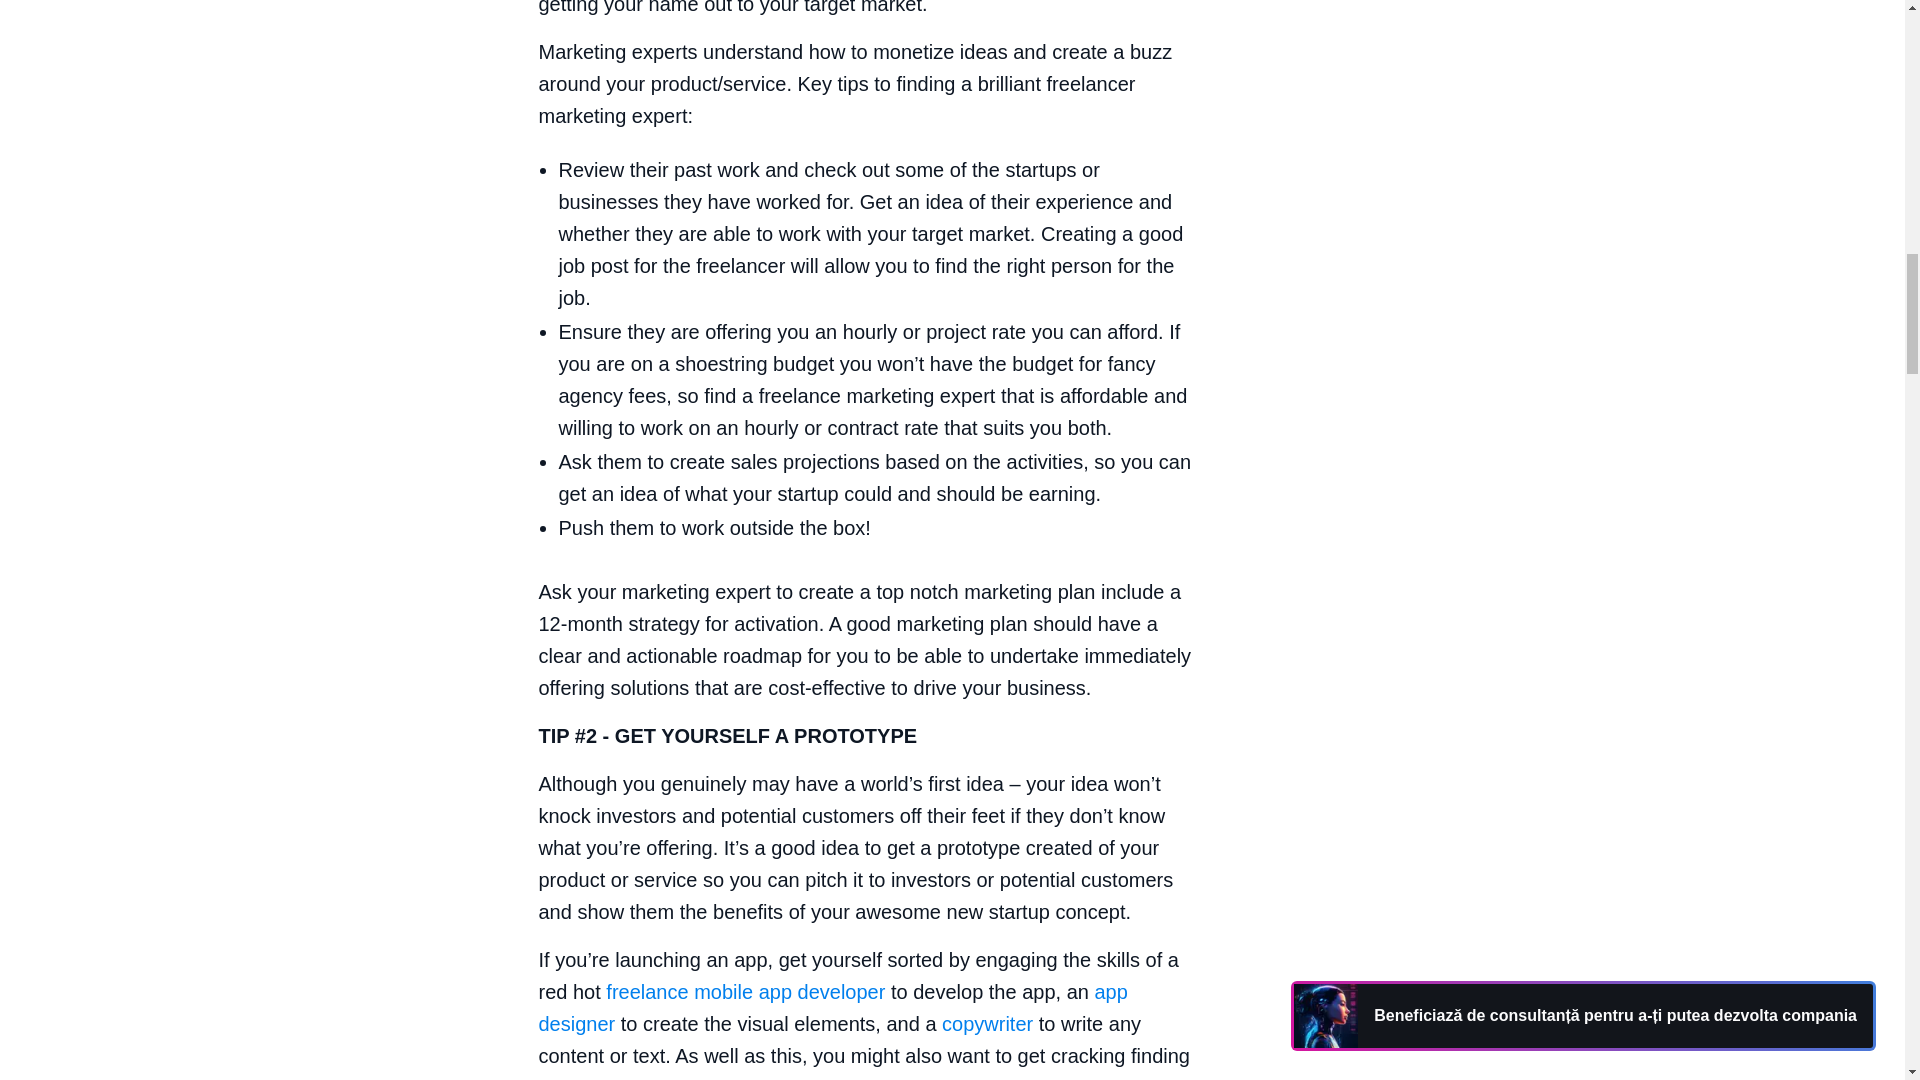 This screenshot has height=1080, width=1920. I want to click on web developer, so click(620, 1078).